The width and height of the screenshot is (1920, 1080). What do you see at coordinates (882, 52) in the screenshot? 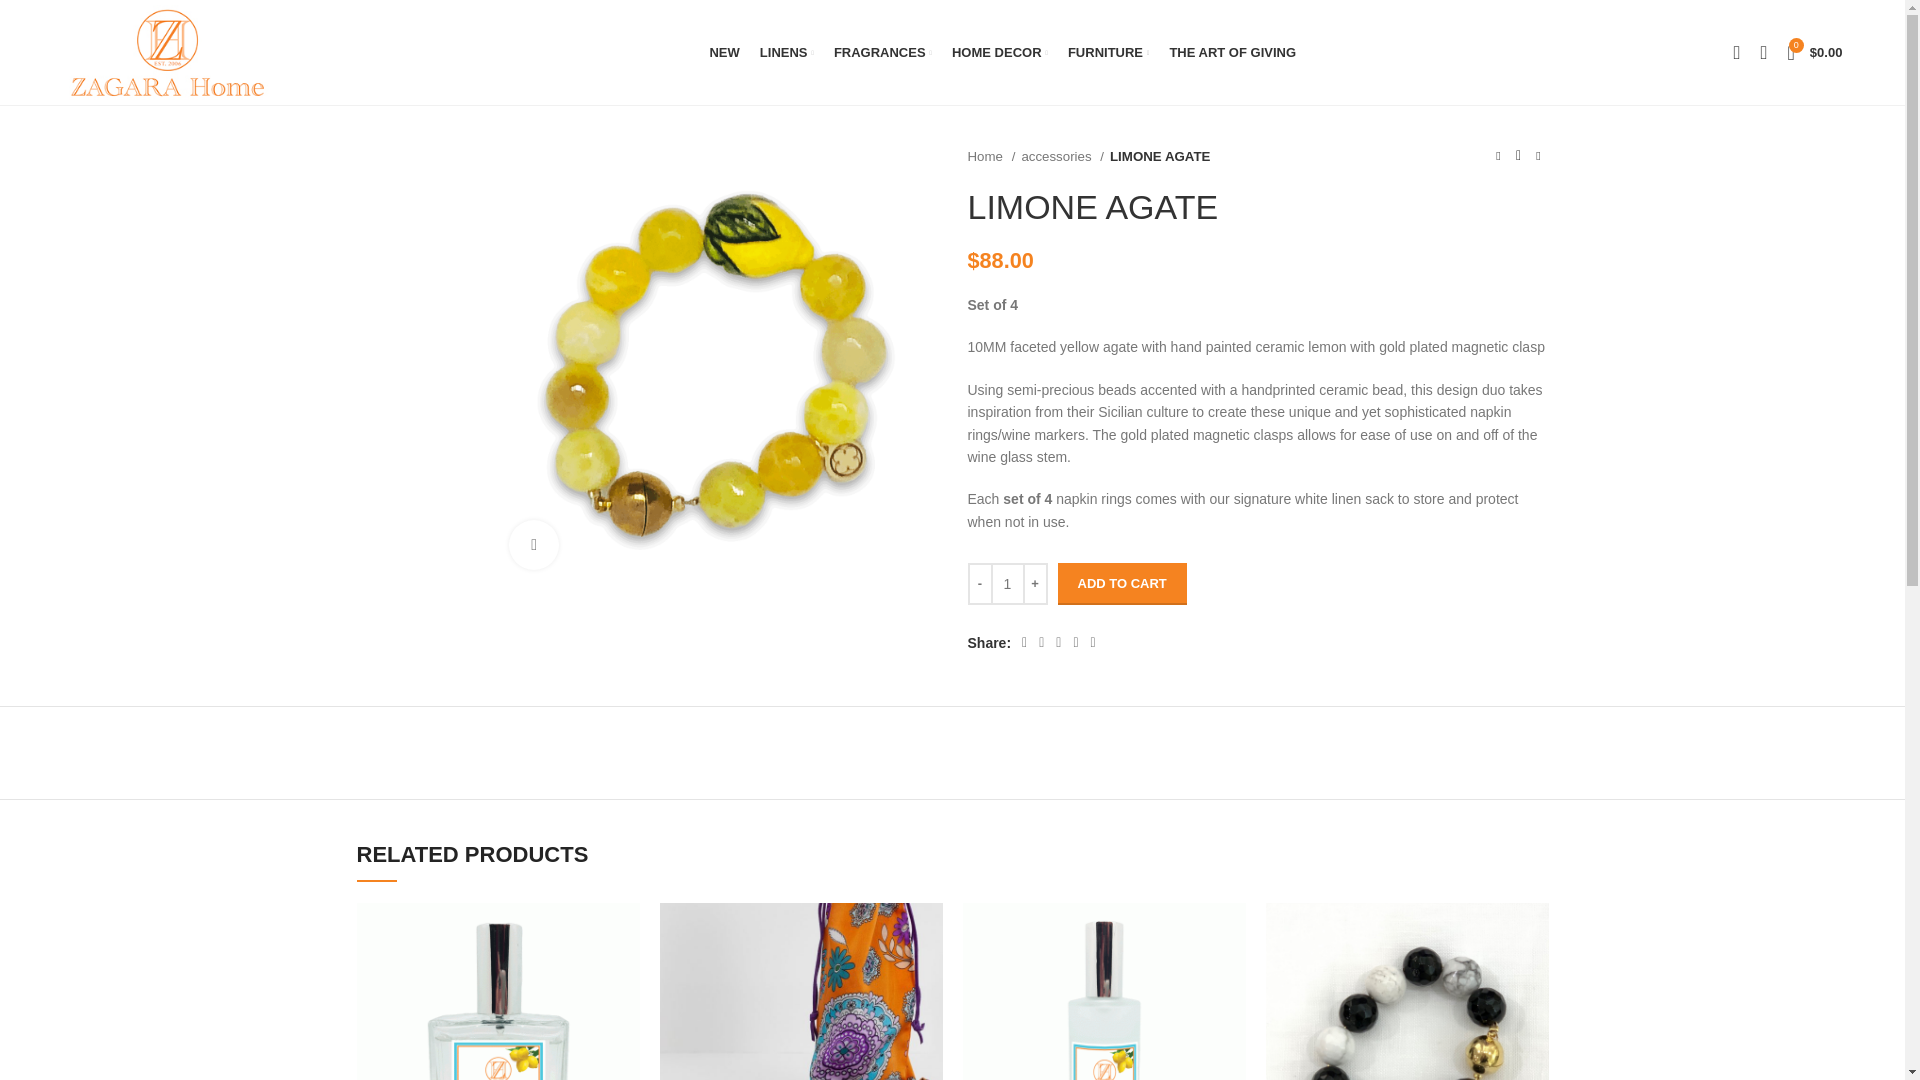
I see `FRAGRANCES` at bounding box center [882, 52].